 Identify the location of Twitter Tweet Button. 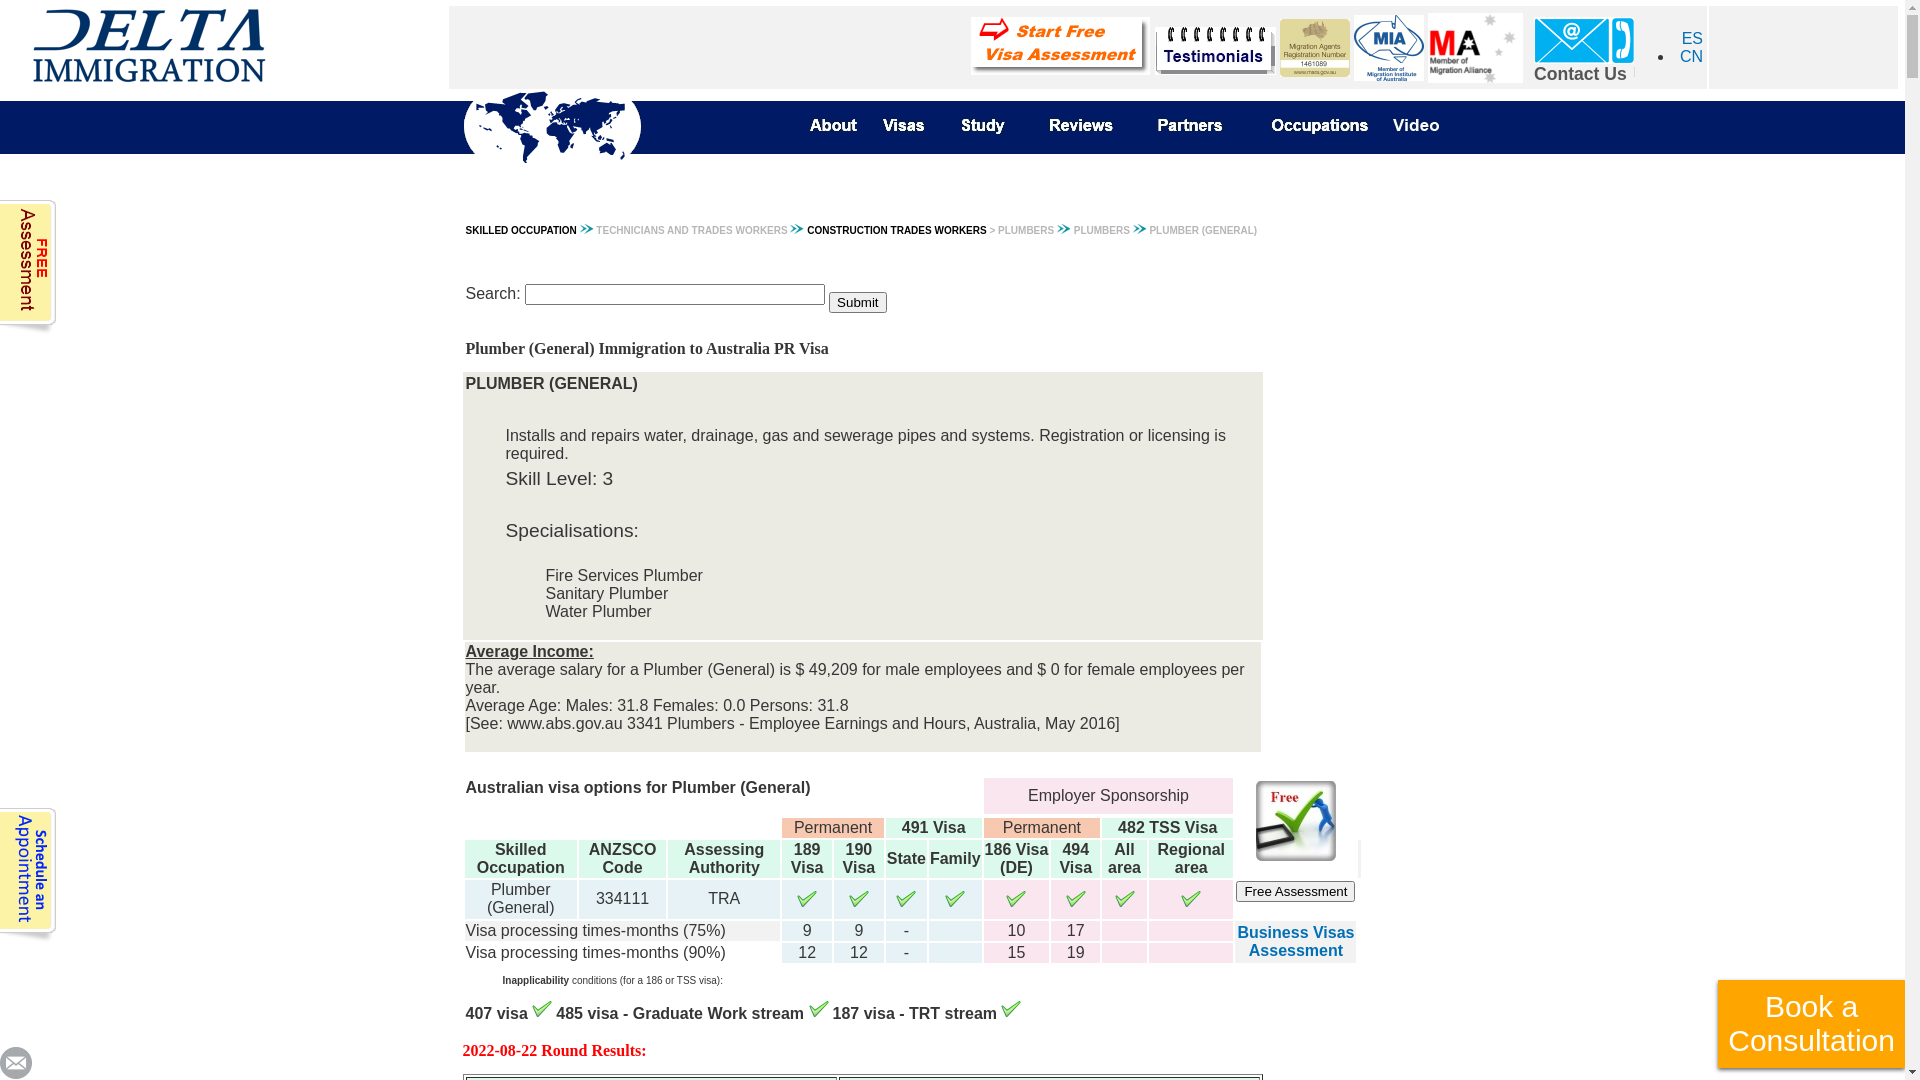
(70, 1022).